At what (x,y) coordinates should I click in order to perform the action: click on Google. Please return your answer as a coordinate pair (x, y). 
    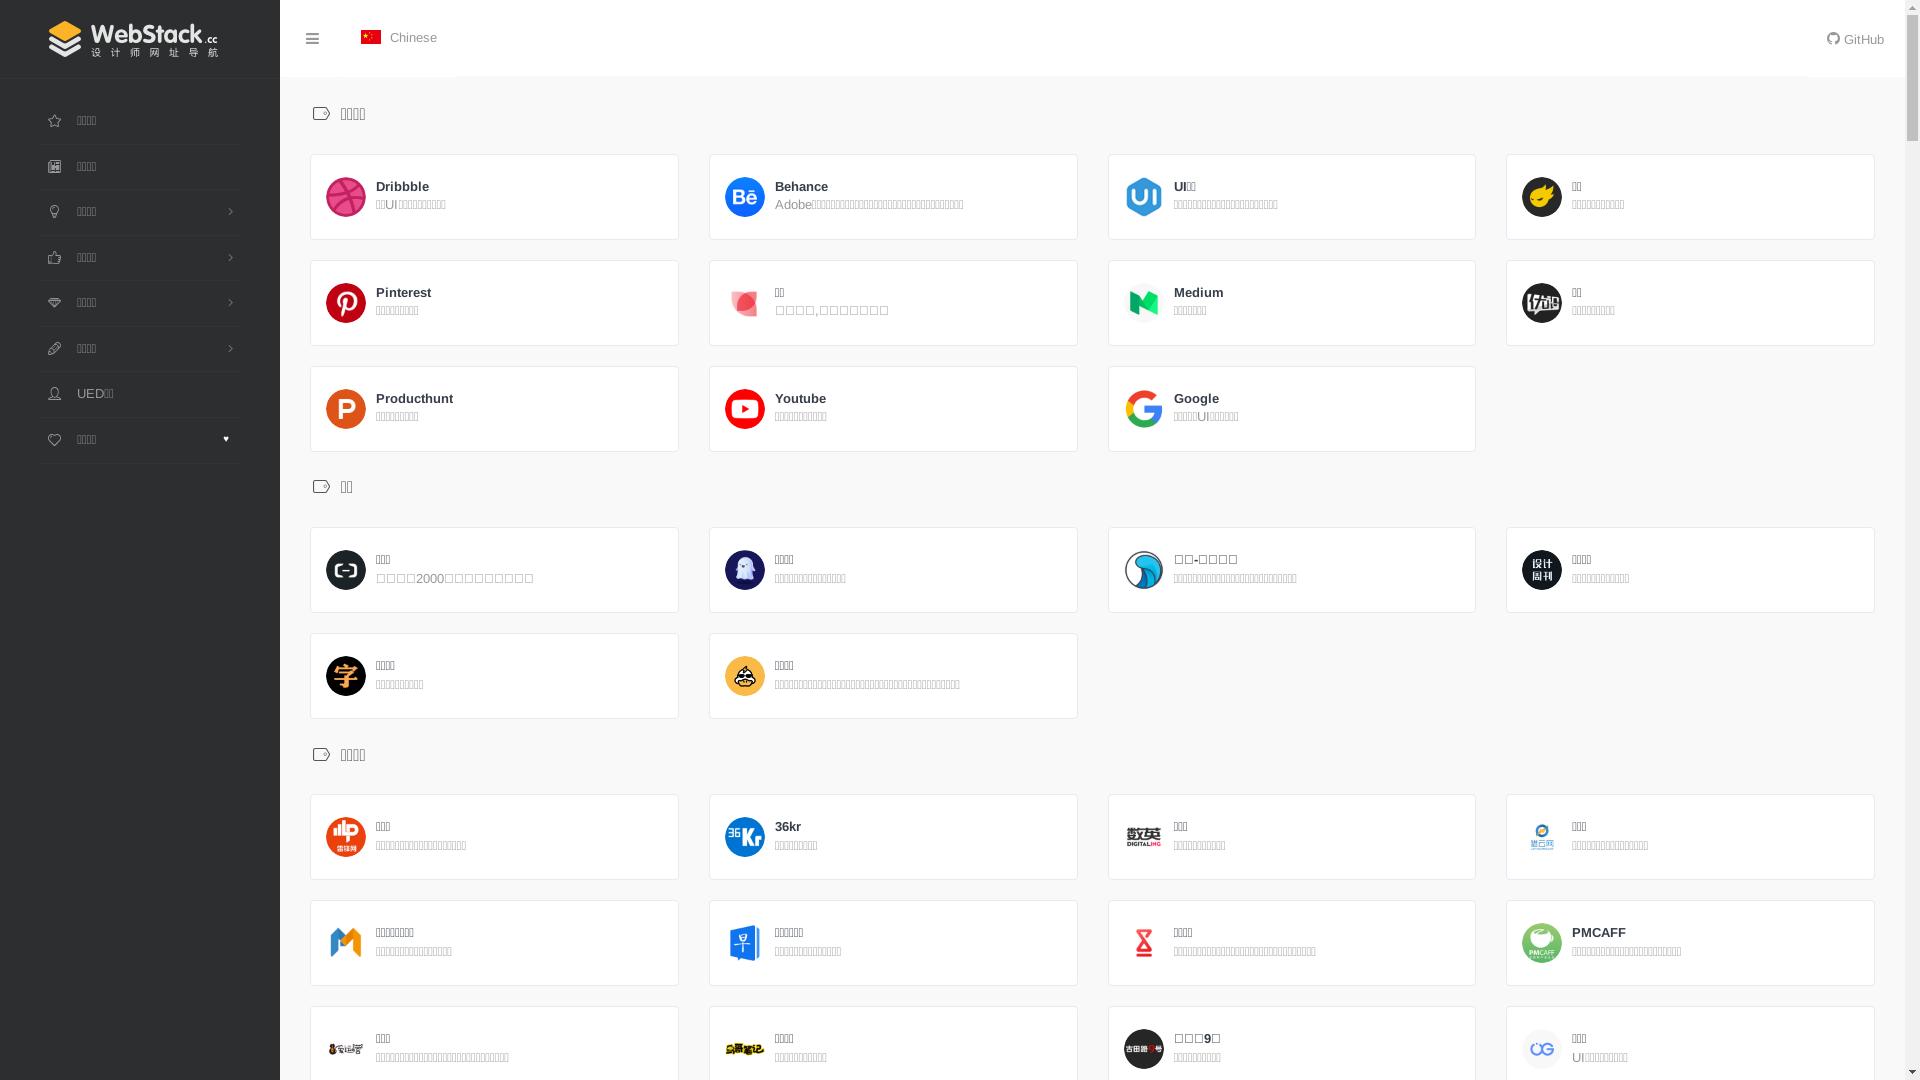
    Looking at the image, I should click on (1214, 400).